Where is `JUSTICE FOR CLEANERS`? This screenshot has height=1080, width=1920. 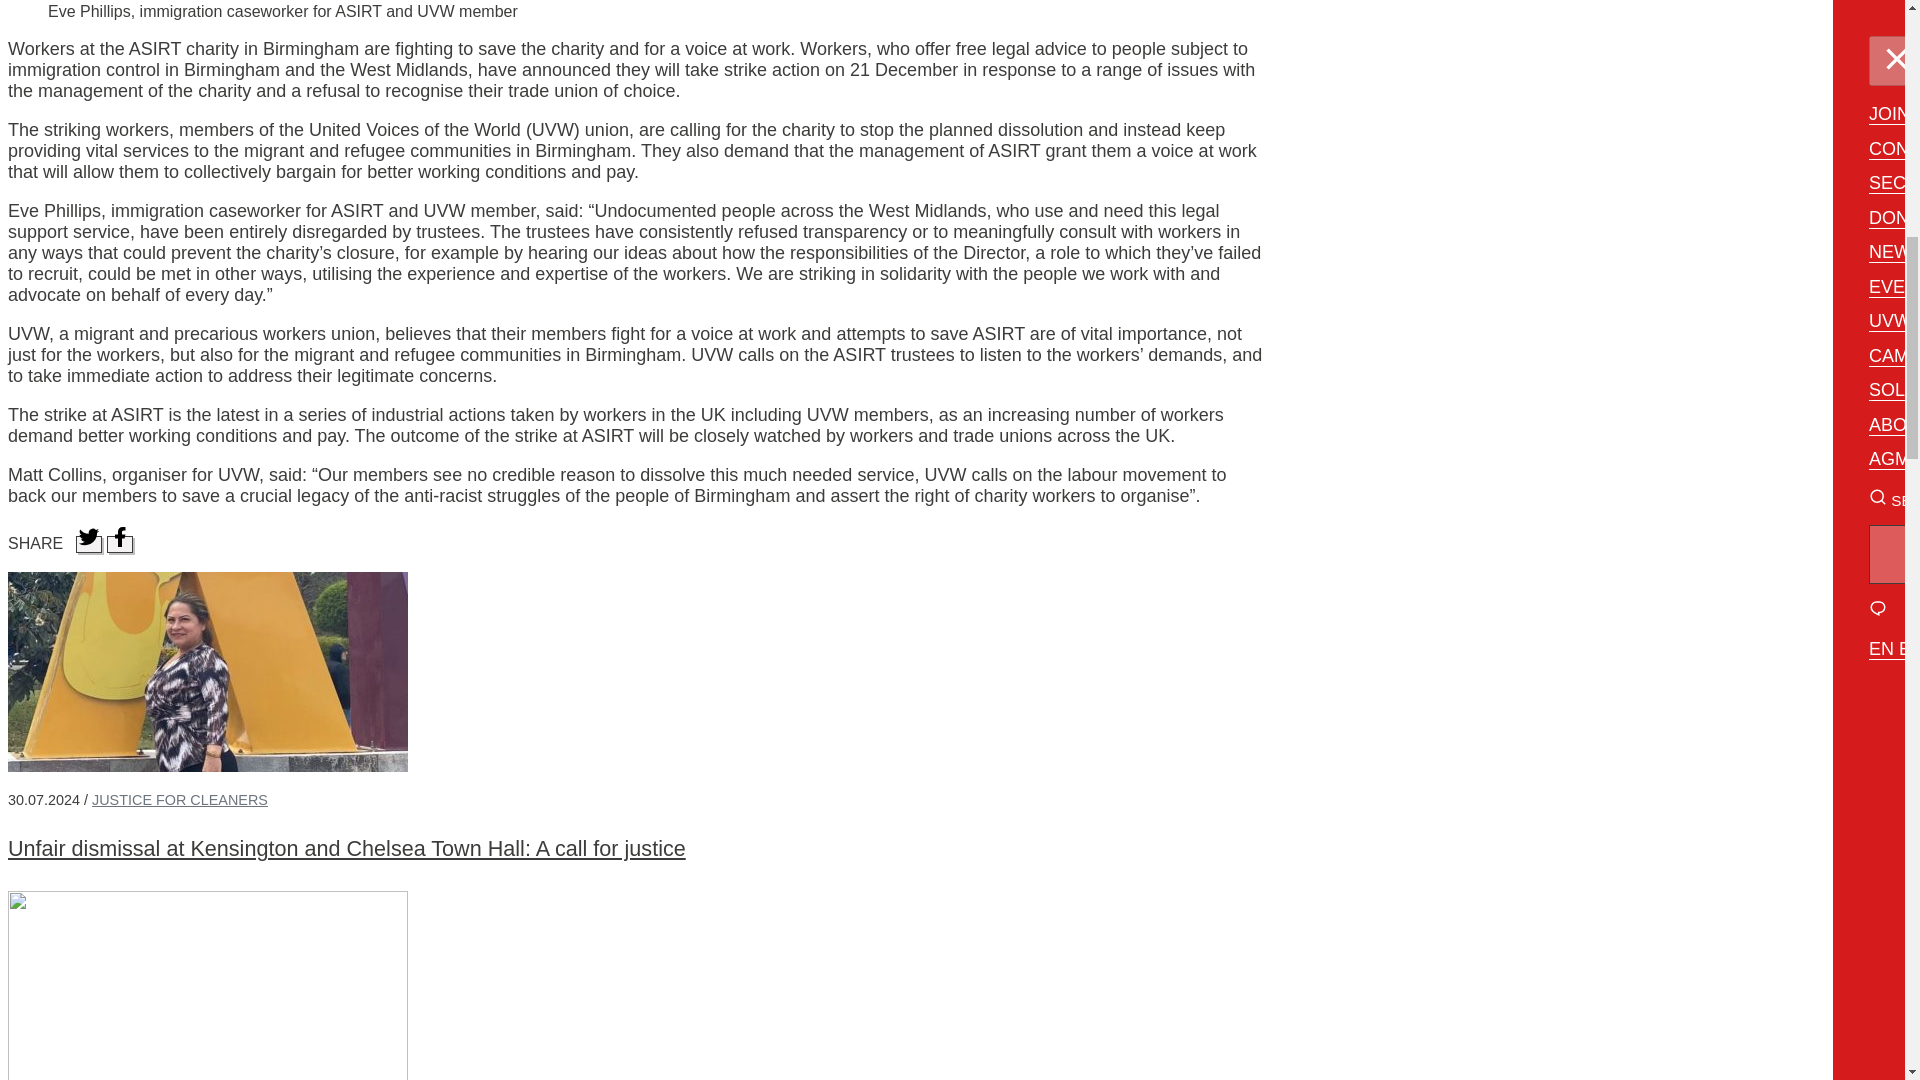 JUSTICE FOR CLEANERS is located at coordinates (180, 799).